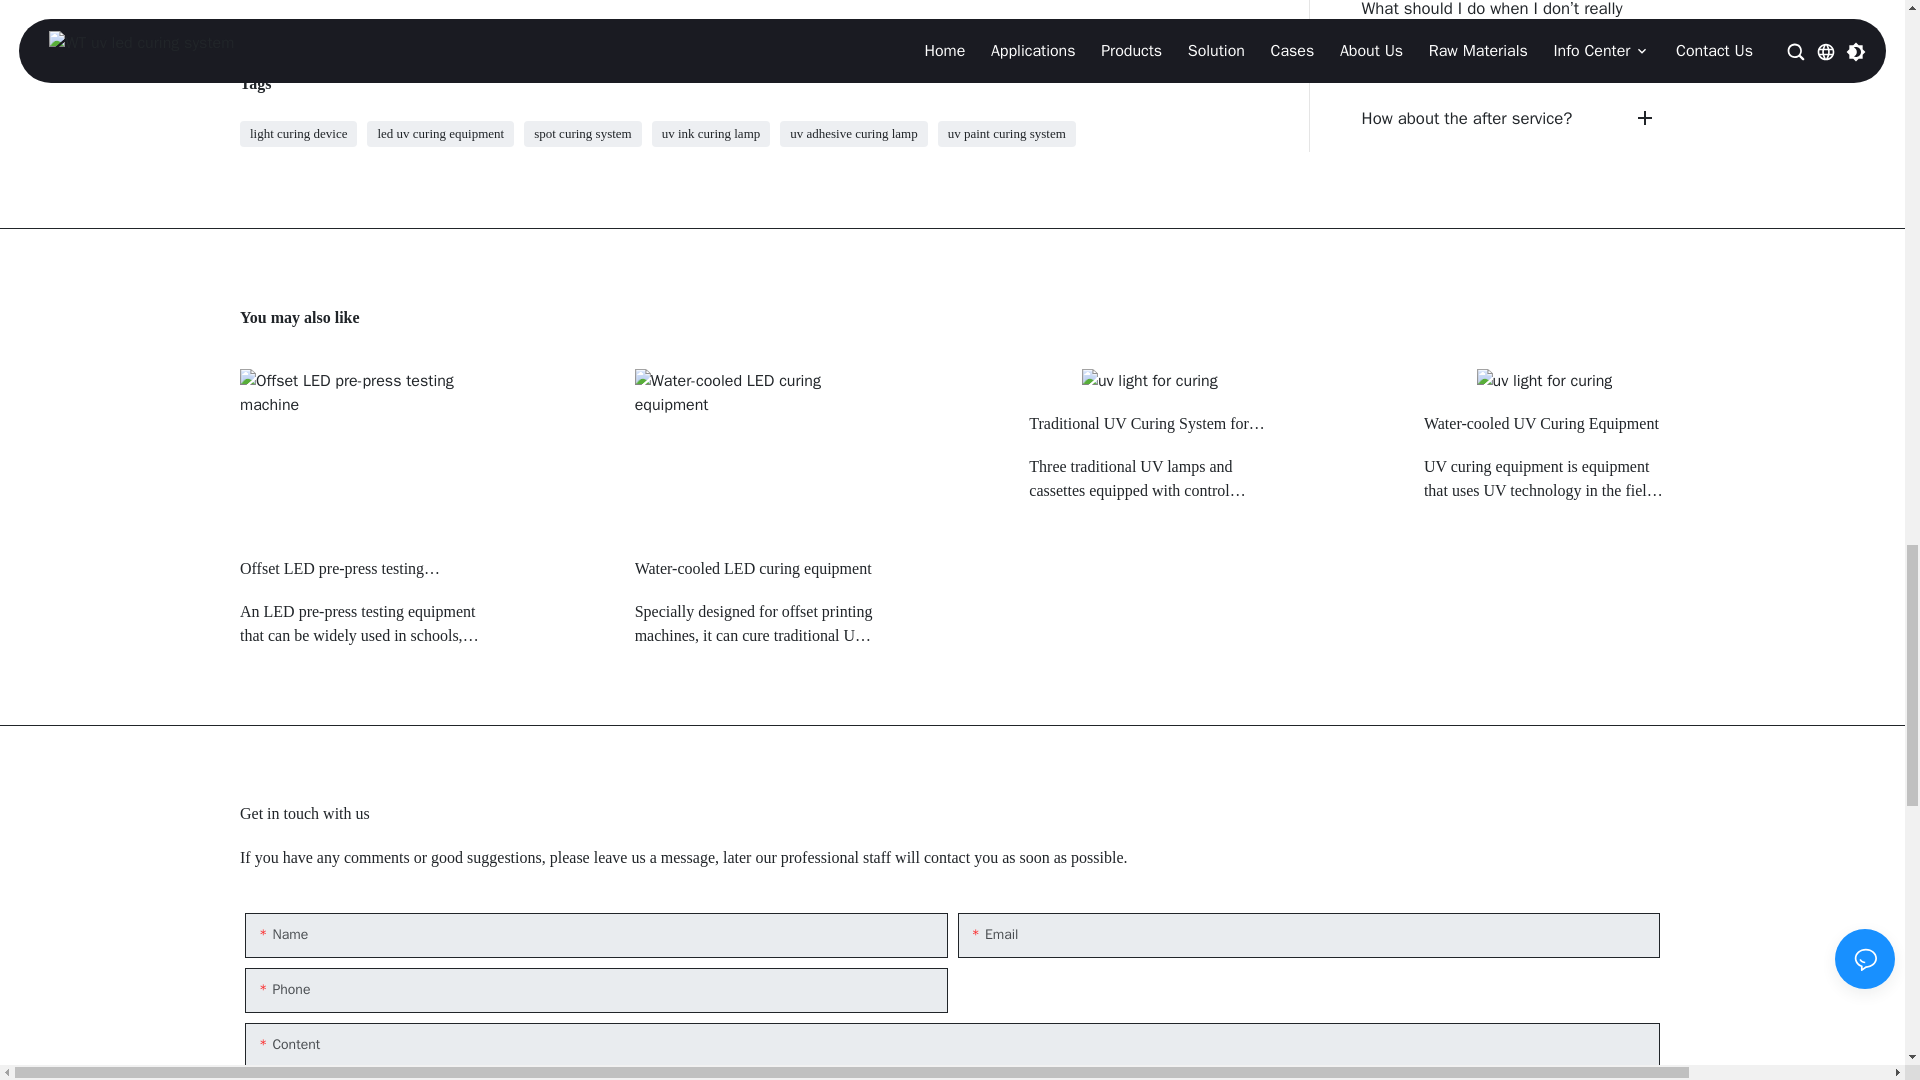  I want to click on led uv curing equipment, so click(440, 134).